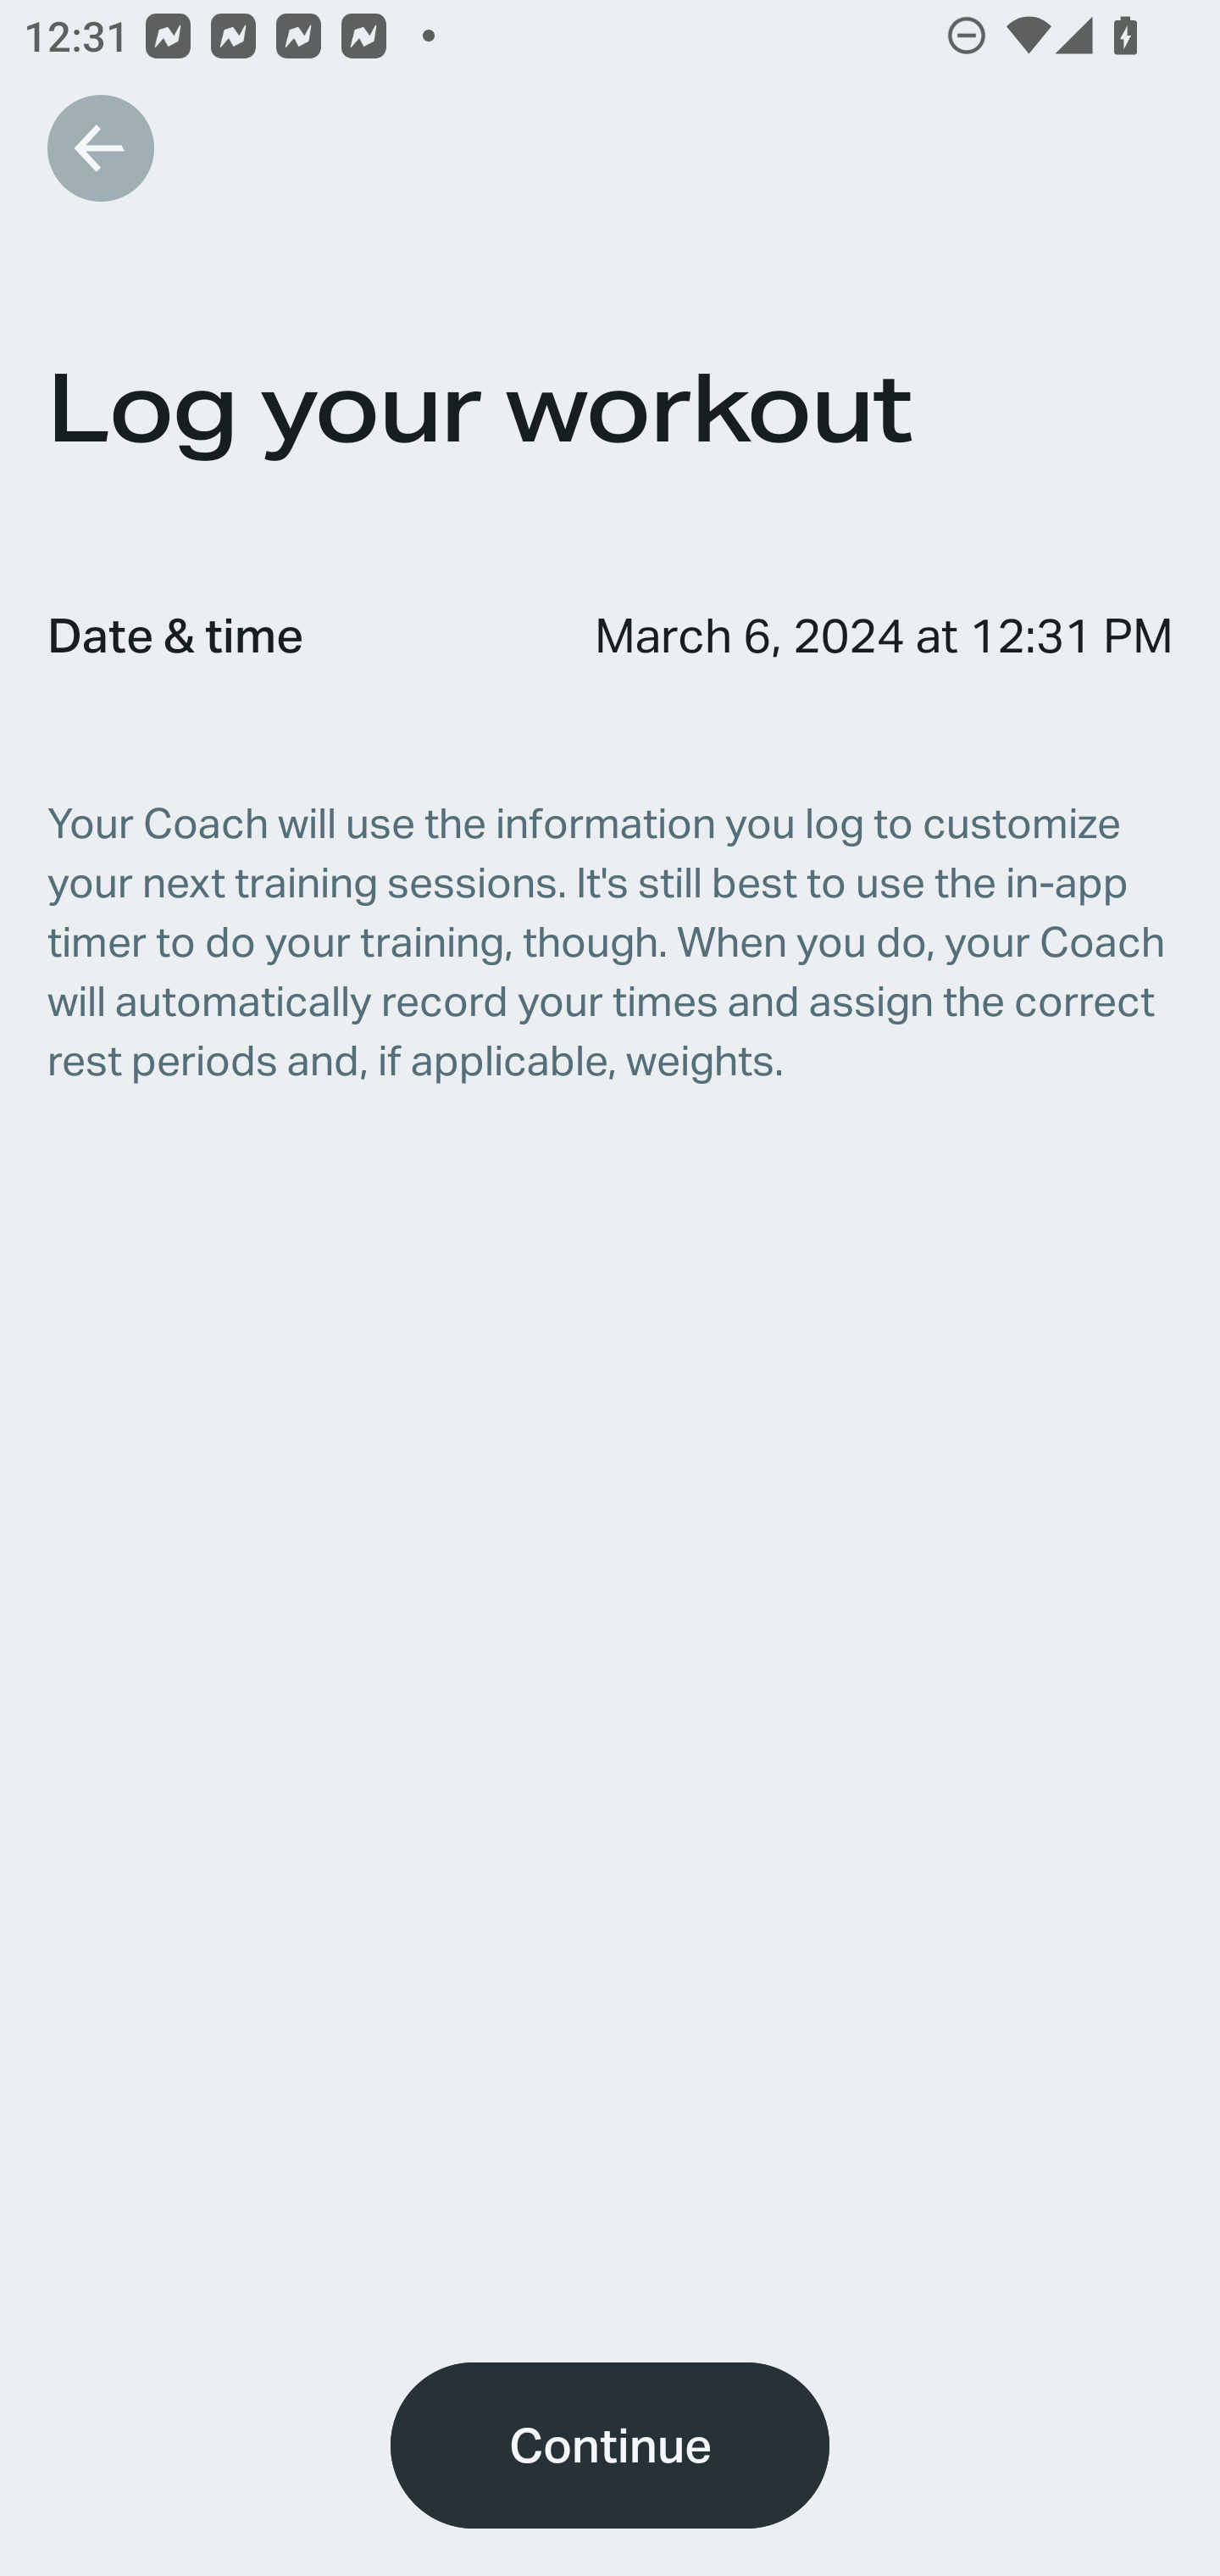 This screenshot has height=2576, width=1220. Describe the element at coordinates (610, 2446) in the screenshot. I see `Continue` at that location.